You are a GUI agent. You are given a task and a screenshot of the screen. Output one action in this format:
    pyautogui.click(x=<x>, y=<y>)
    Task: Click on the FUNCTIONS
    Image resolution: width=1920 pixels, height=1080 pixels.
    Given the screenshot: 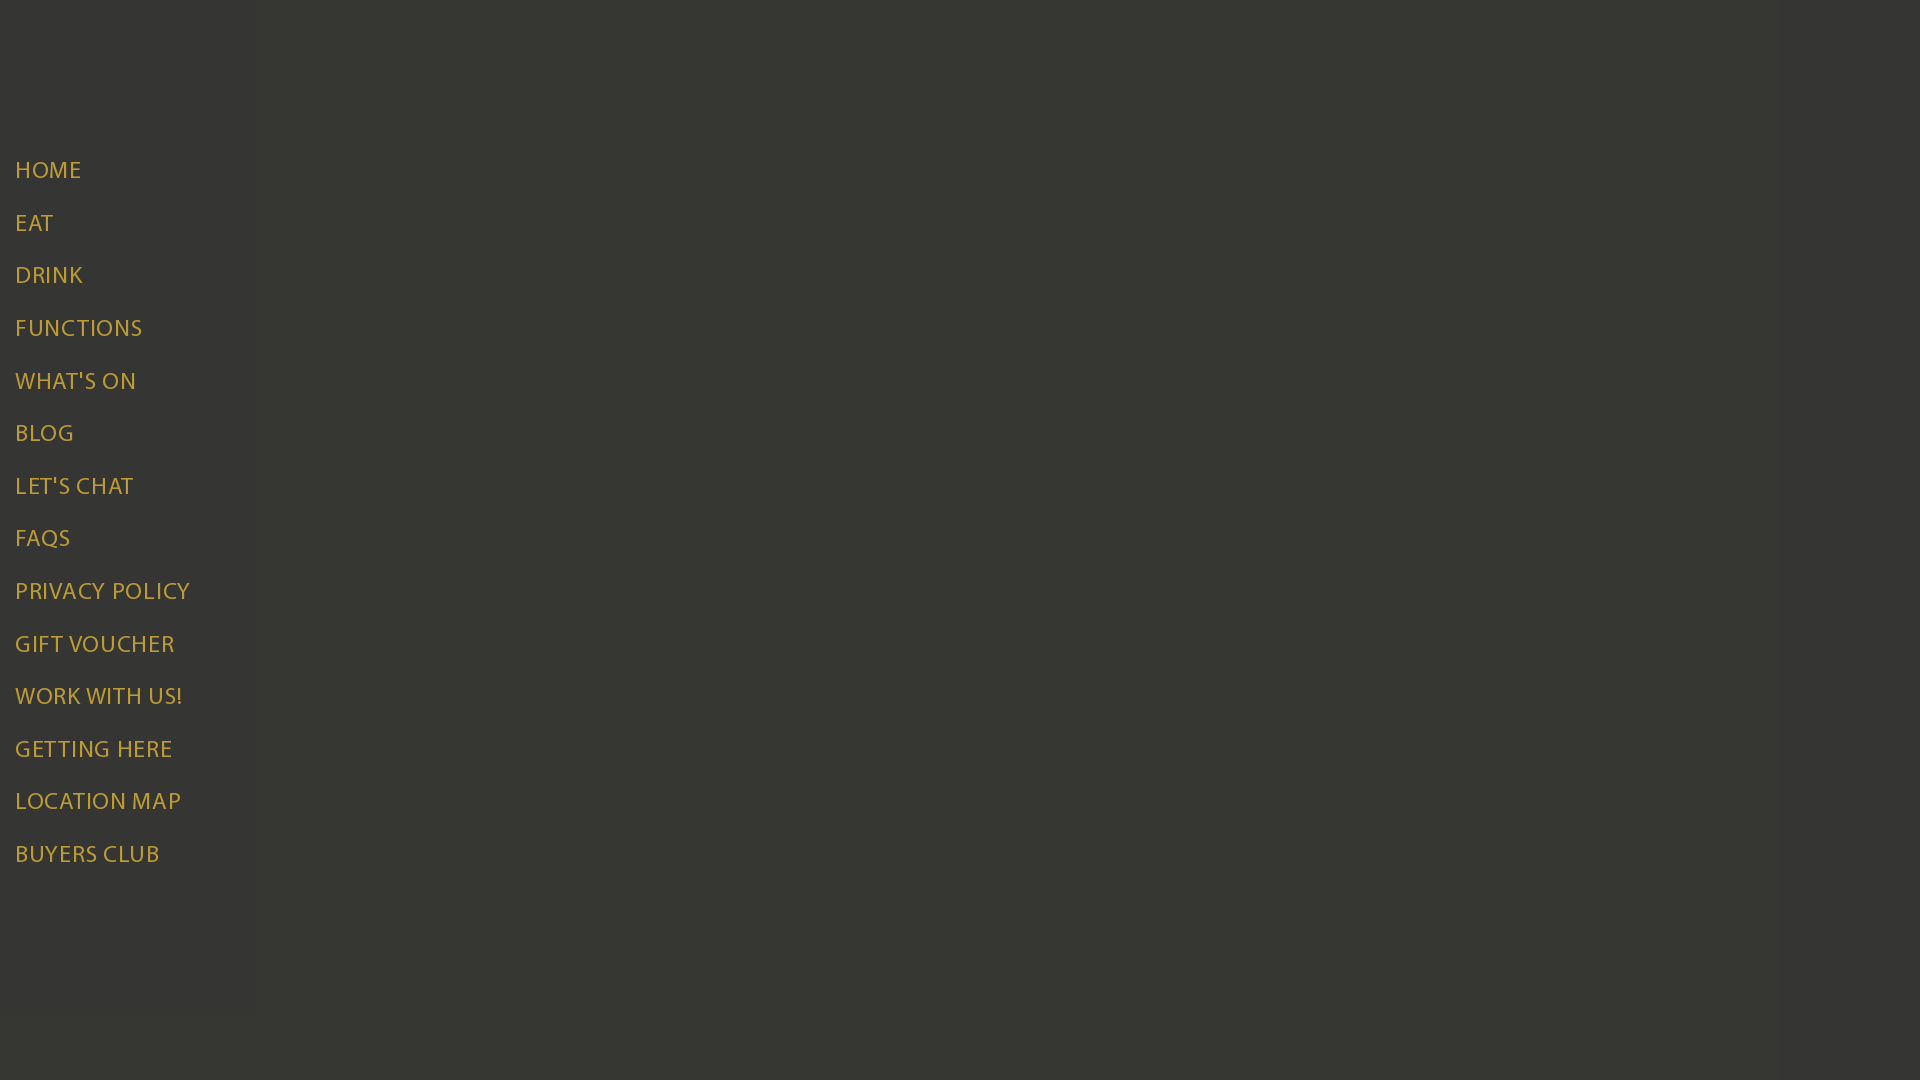 What is the action you would take?
    pyautogui.click(x=960, y=330)
    